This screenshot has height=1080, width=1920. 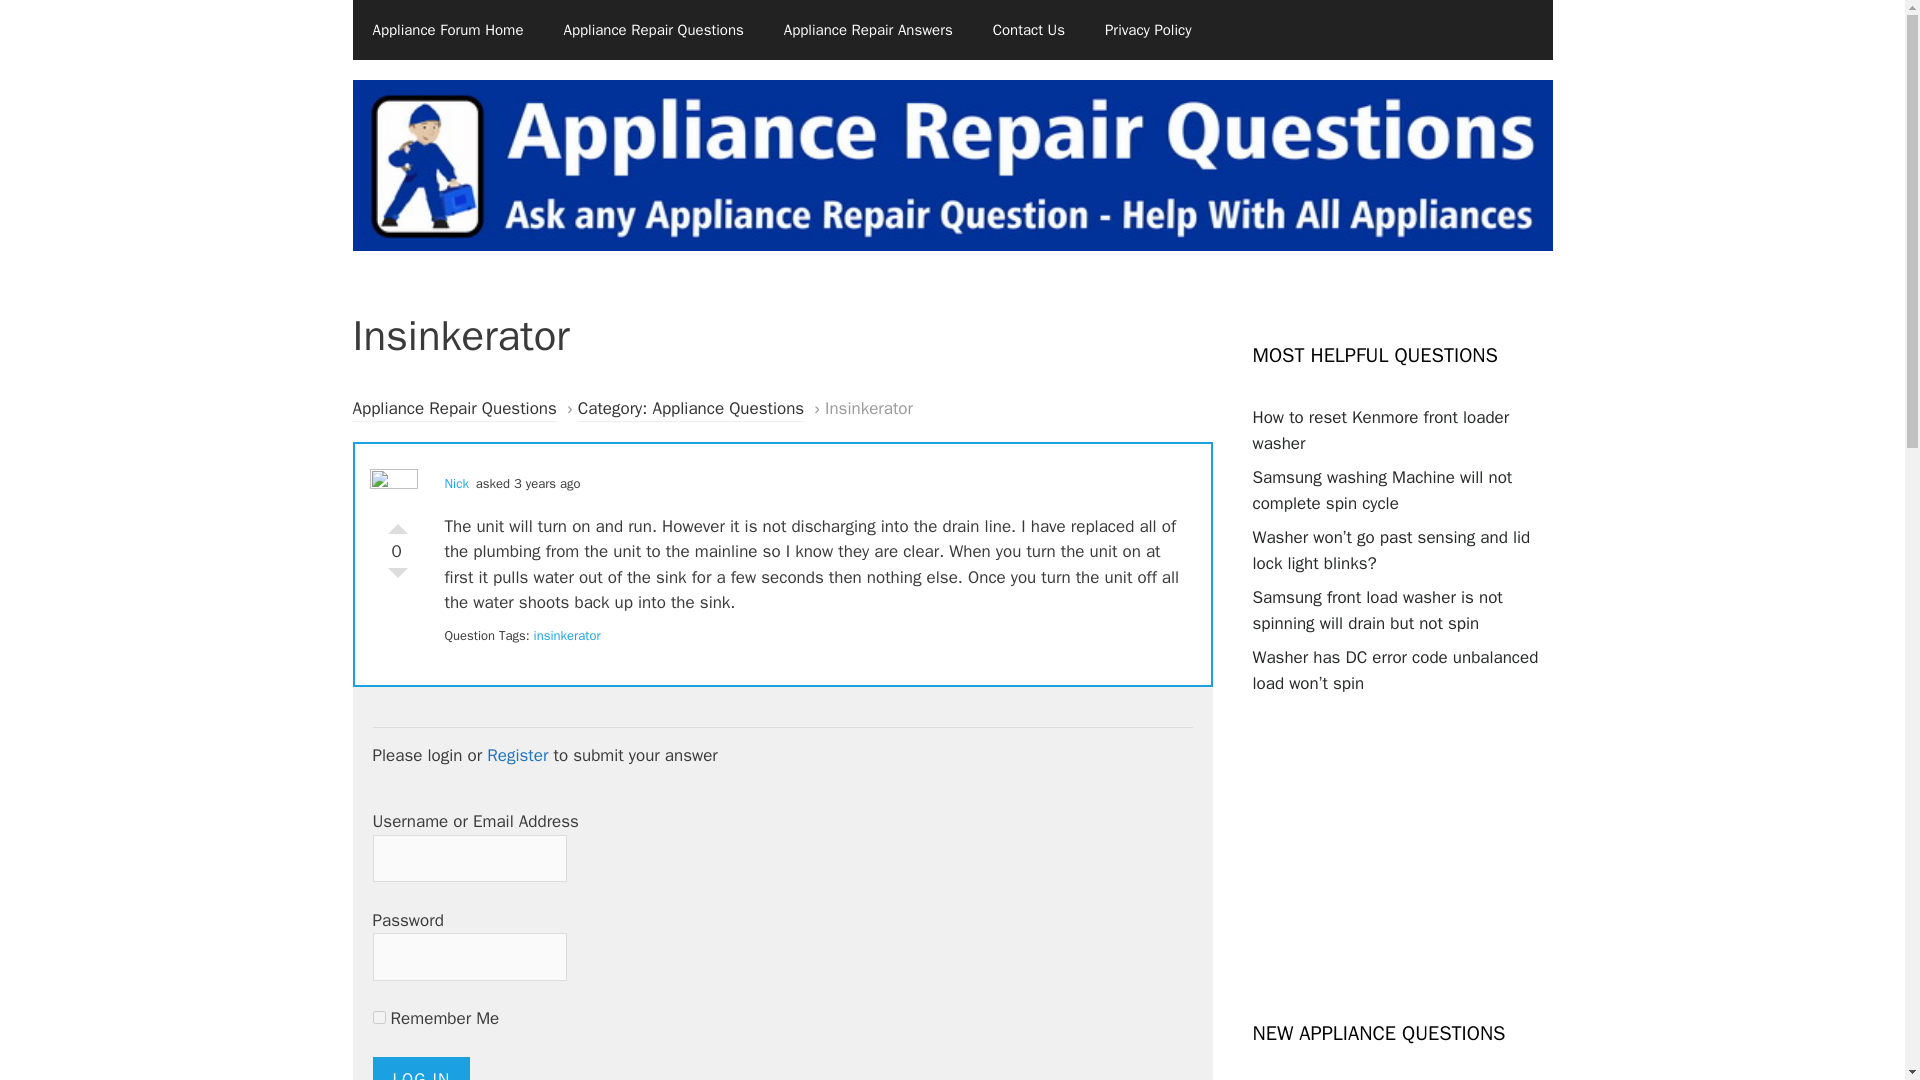 What do you see at coordinates (421, 1068) in the screenshot?
I see `Log In` at bounding box center [421, 1068].